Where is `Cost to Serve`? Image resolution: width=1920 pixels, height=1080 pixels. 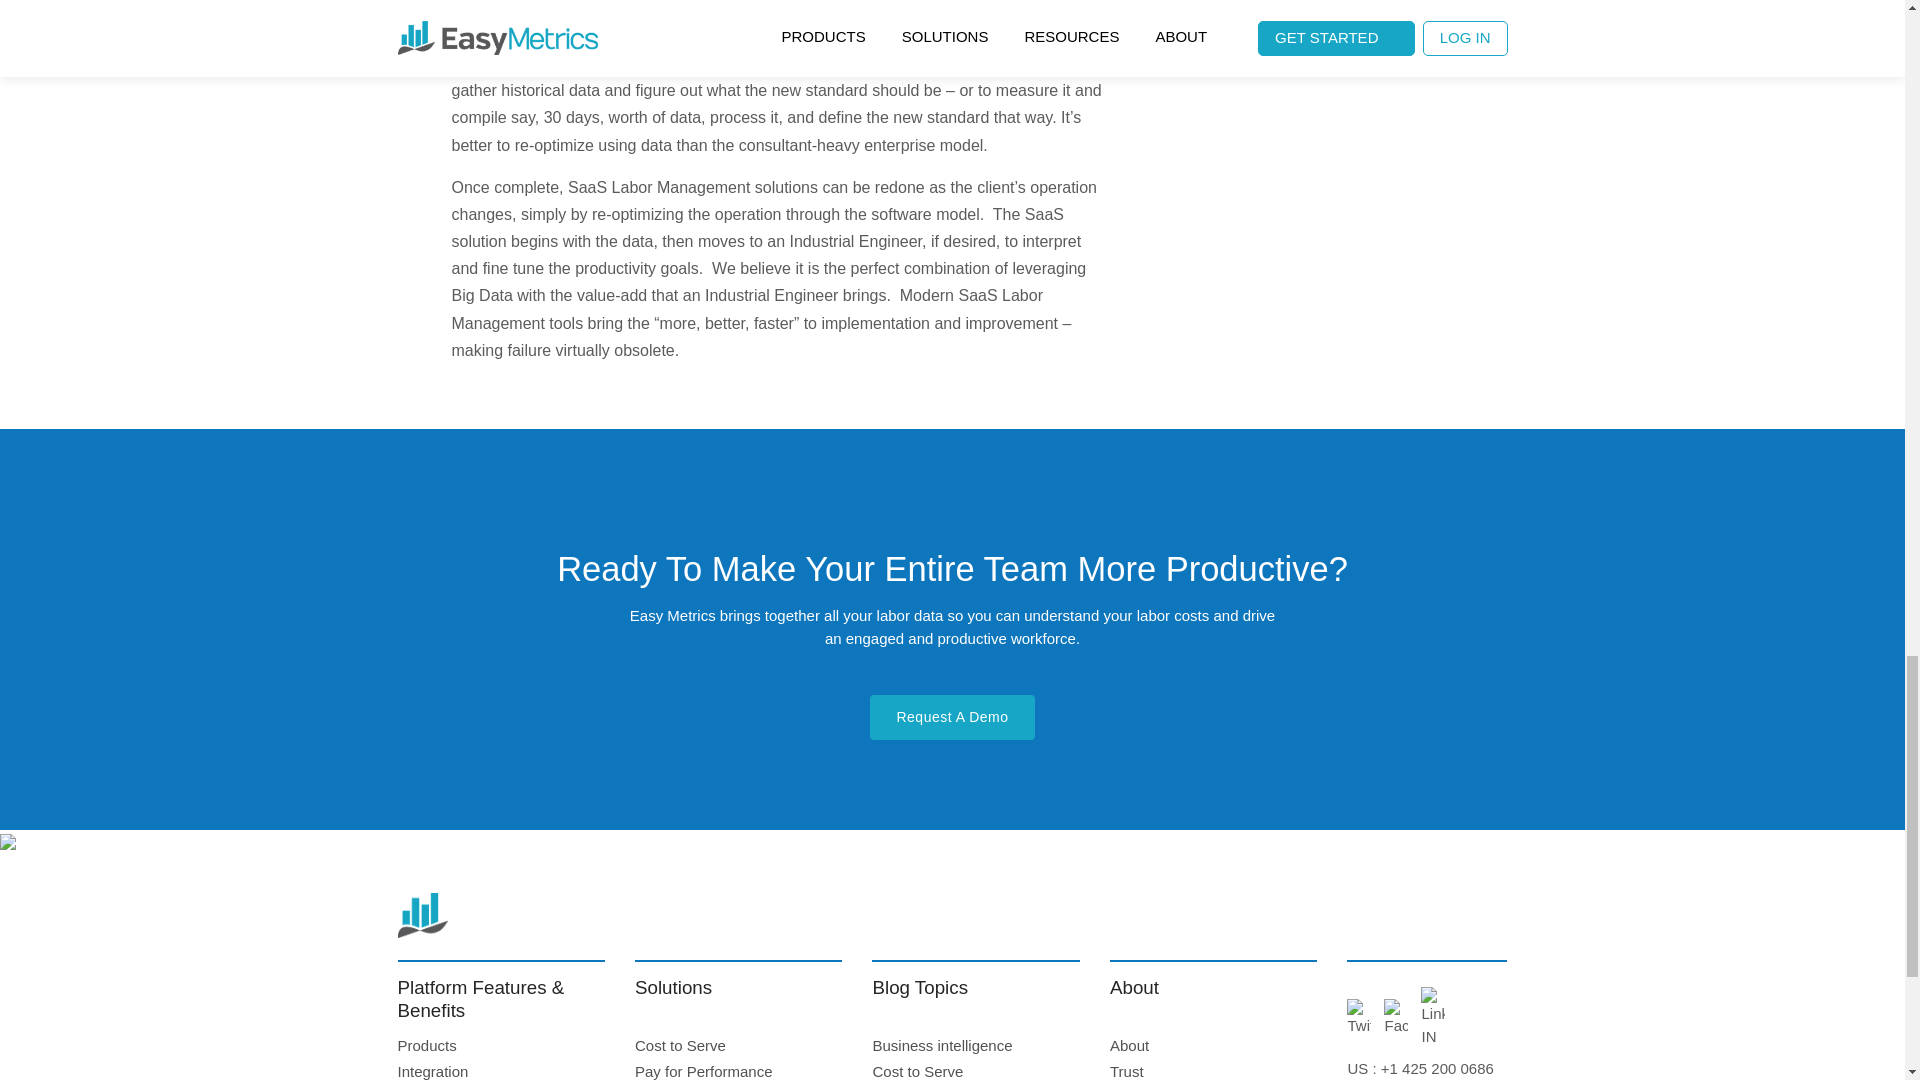 Cost to Serve is located at coordinates (680, 1045).